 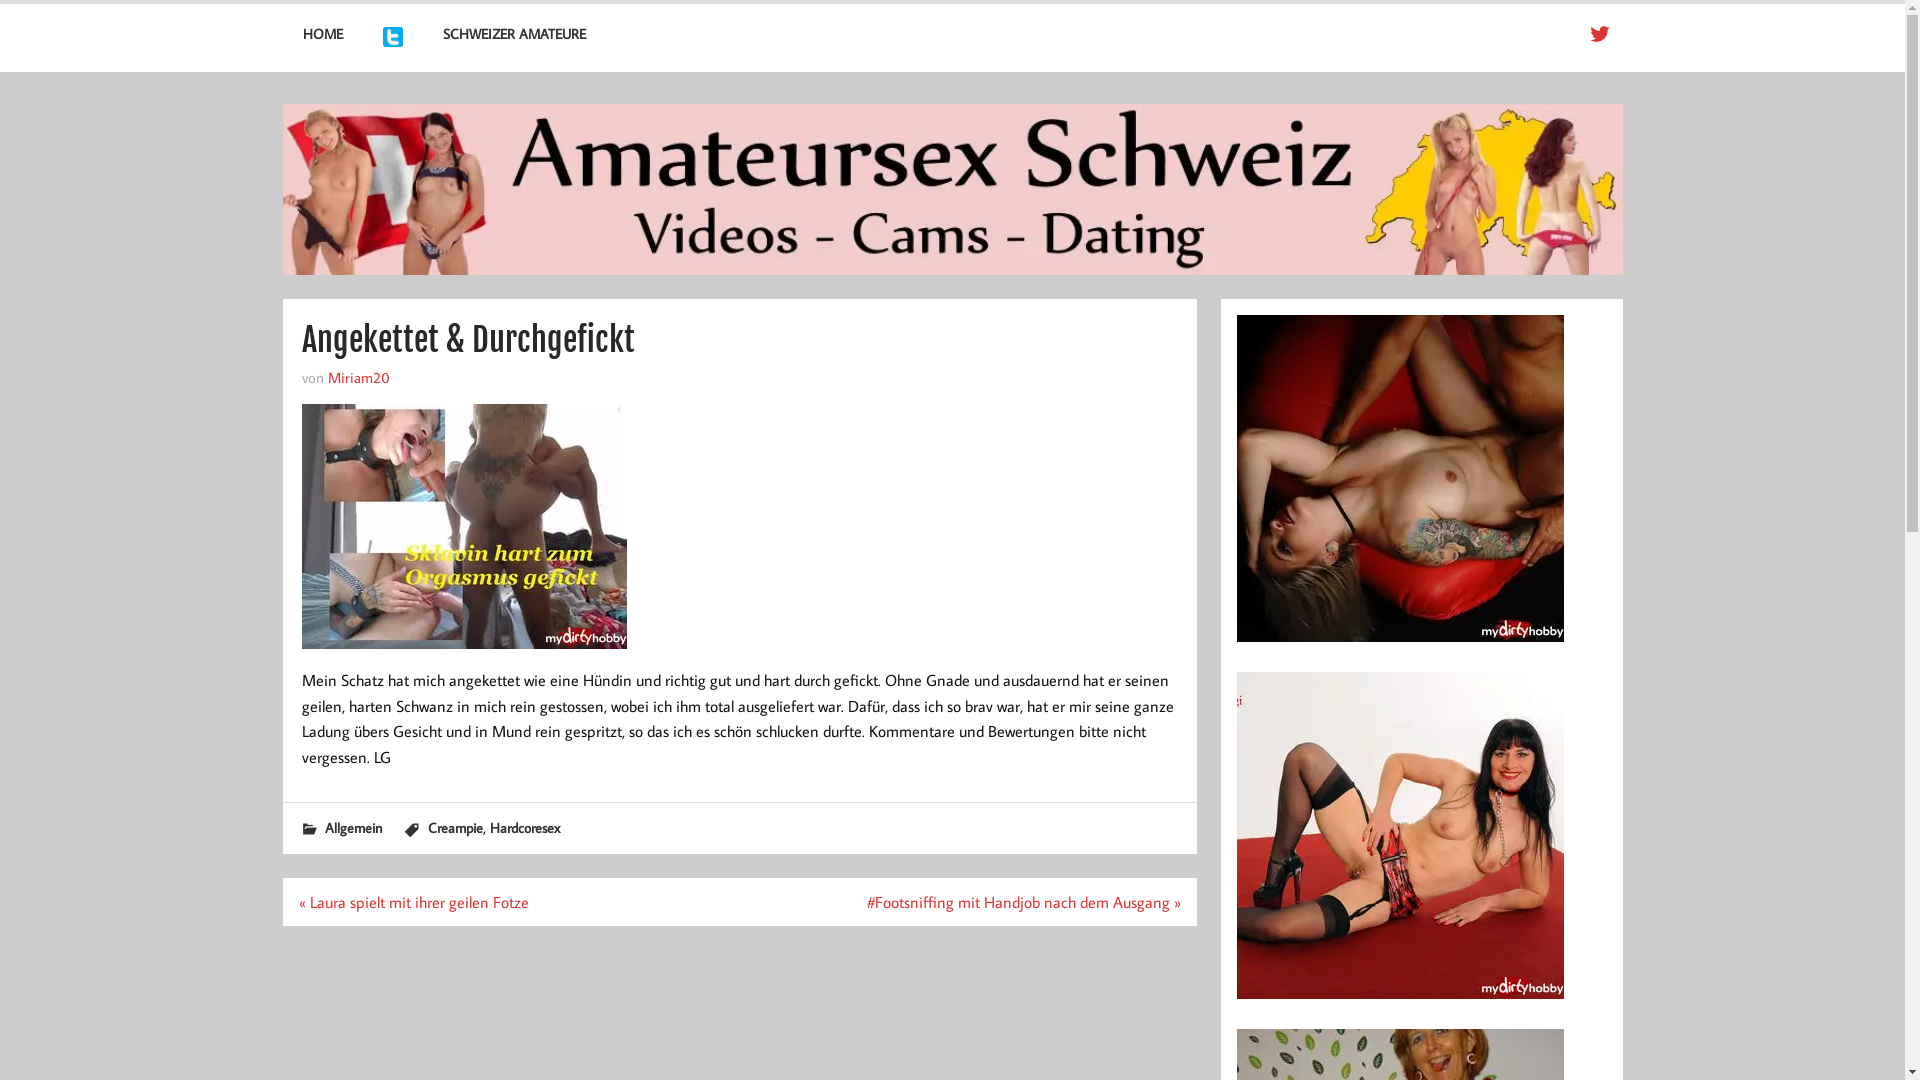 What do you see at coordinates (514, 34) in the screenshot?
I see `SCHWEIZER AMATEURE` at bounding box center [514, 34].